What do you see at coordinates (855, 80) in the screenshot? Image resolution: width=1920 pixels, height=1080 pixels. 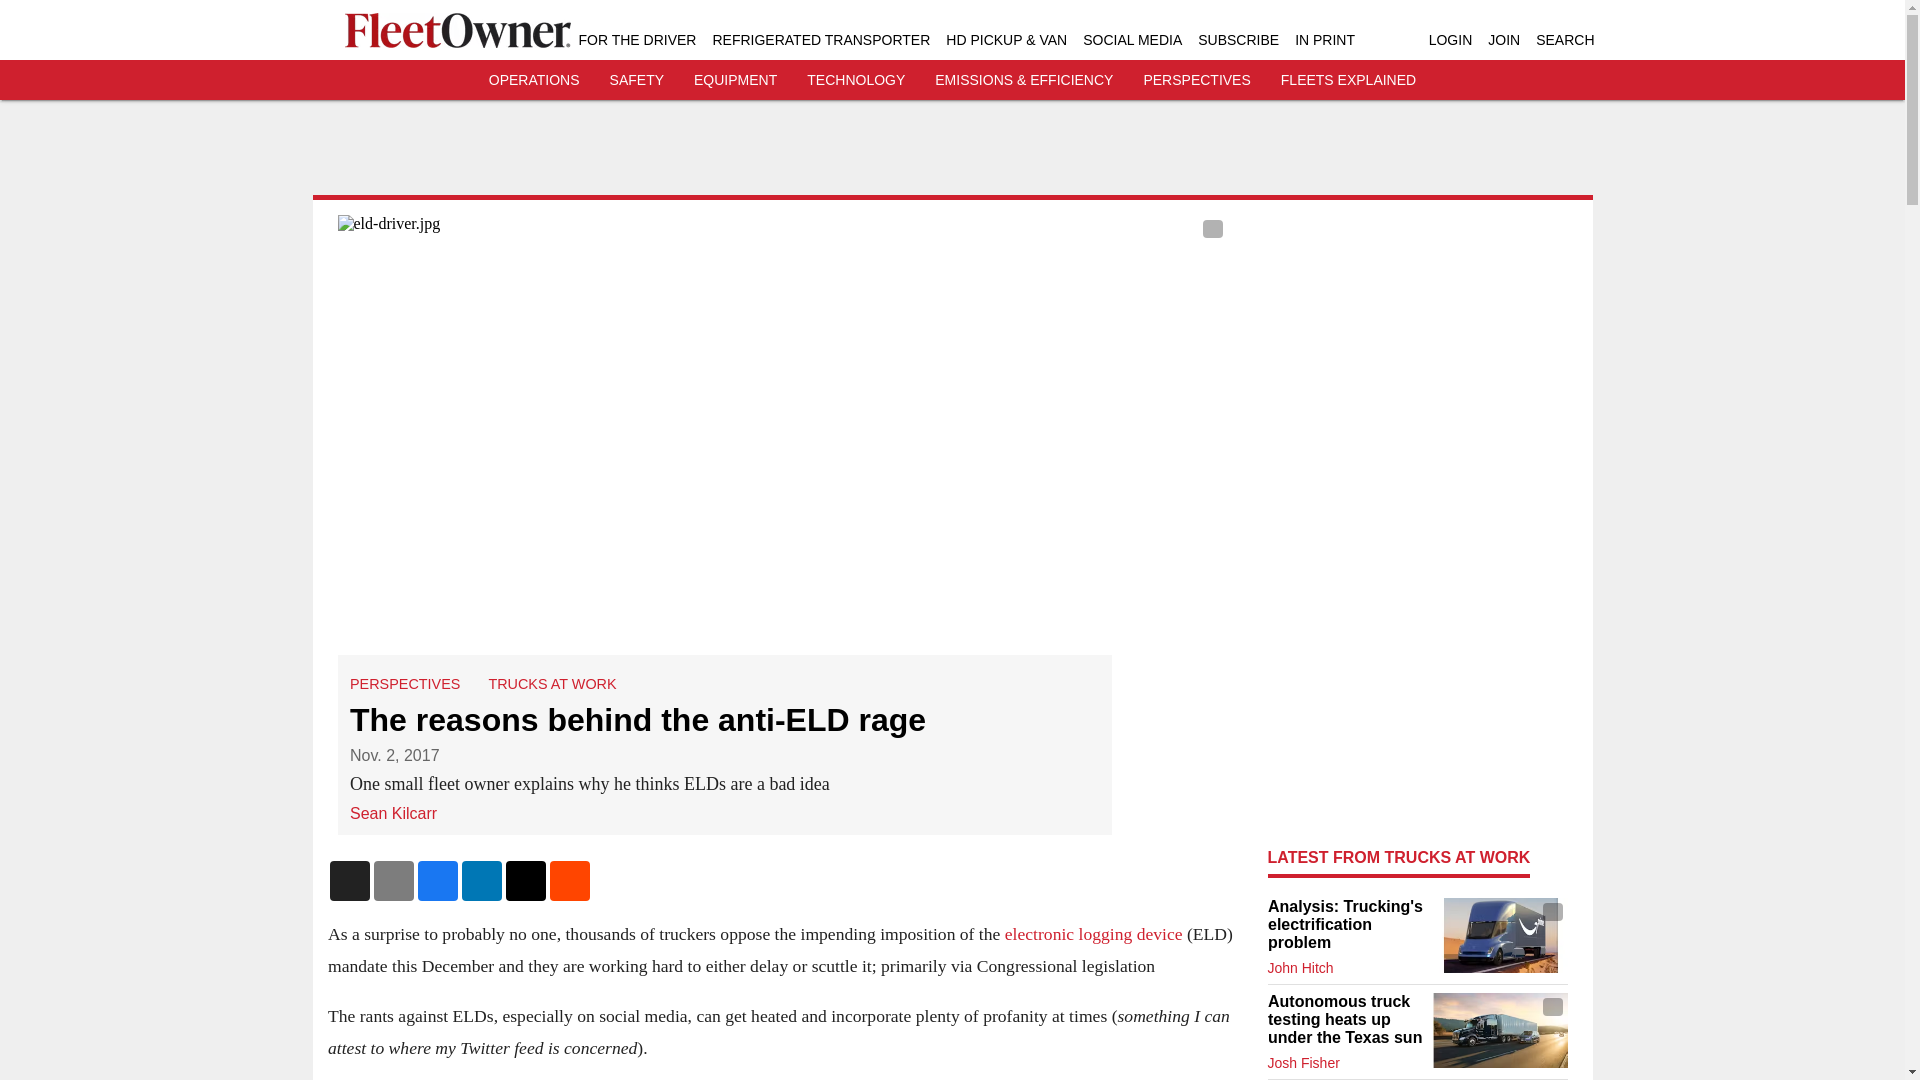 I see `TECHNOLOGY` at bounding box center [855, 80].